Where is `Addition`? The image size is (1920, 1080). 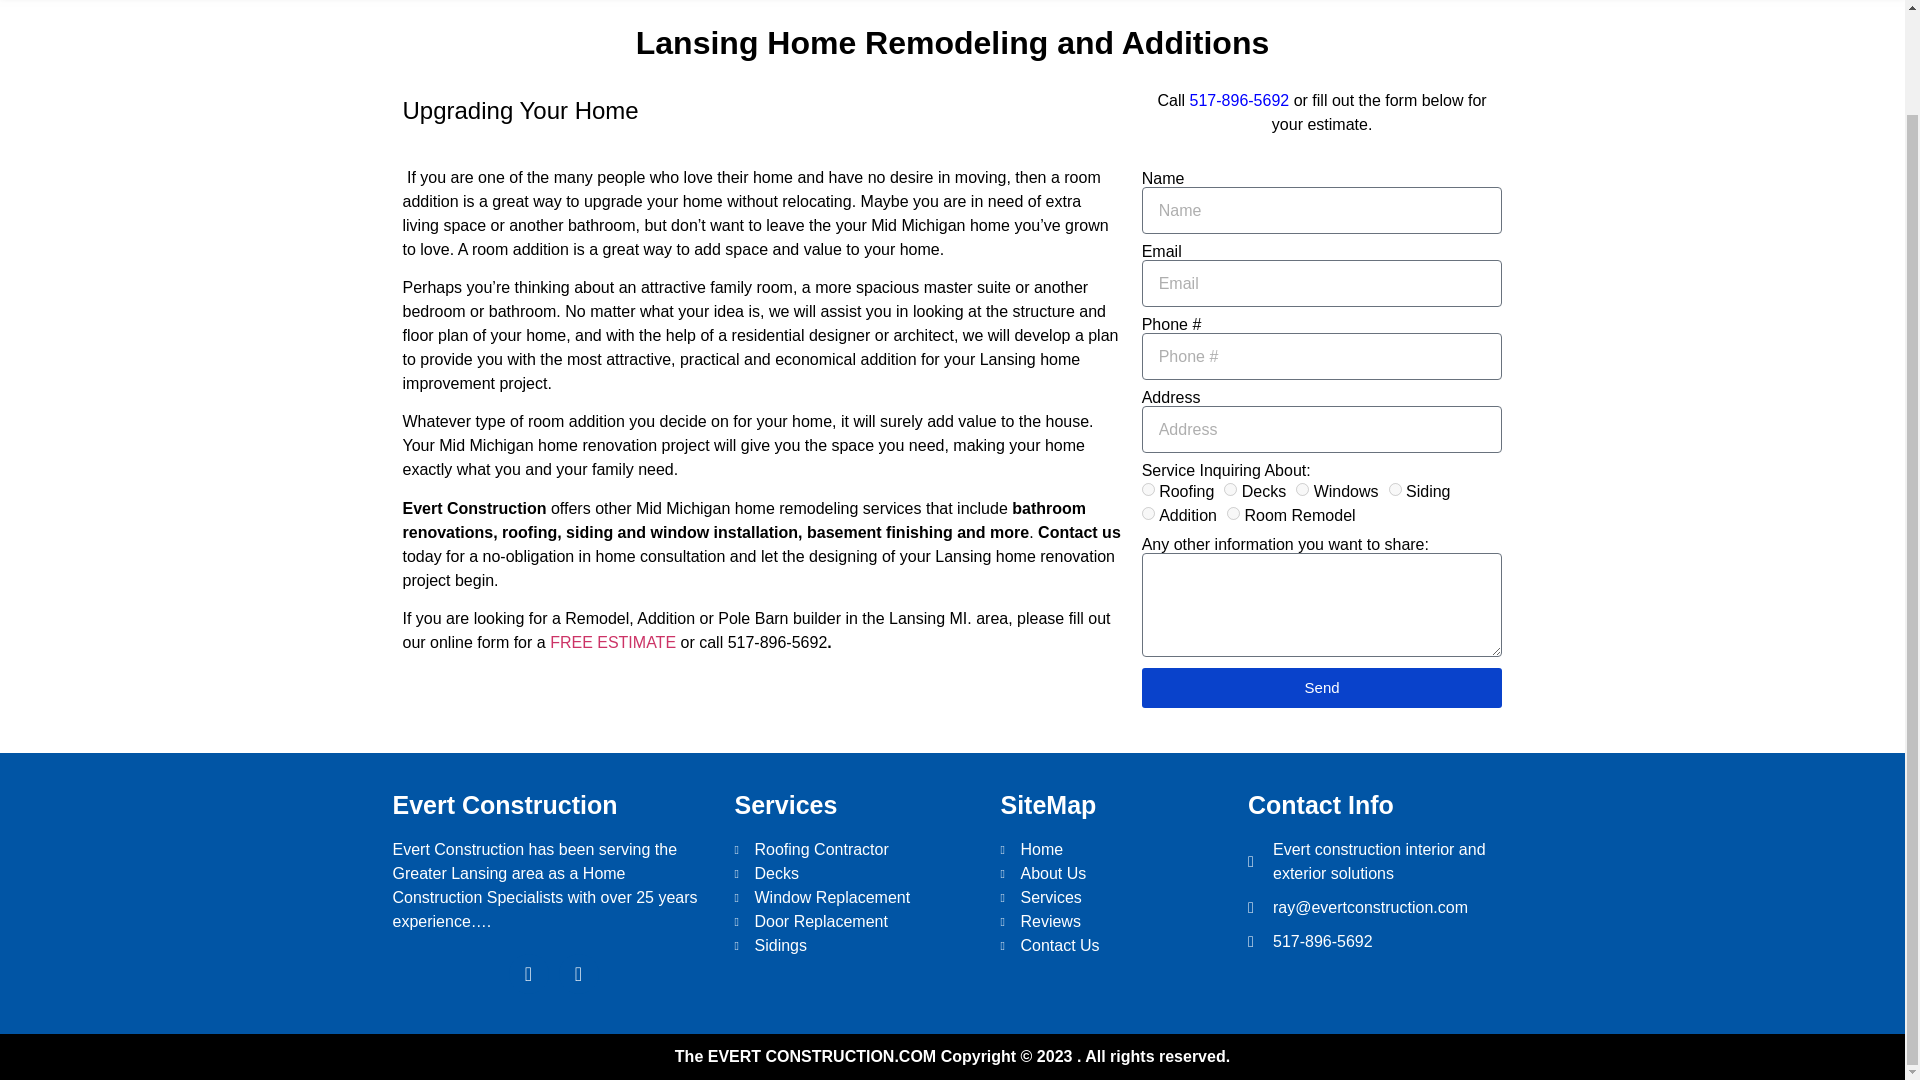
Addition is located at coordinates (1148, 512).